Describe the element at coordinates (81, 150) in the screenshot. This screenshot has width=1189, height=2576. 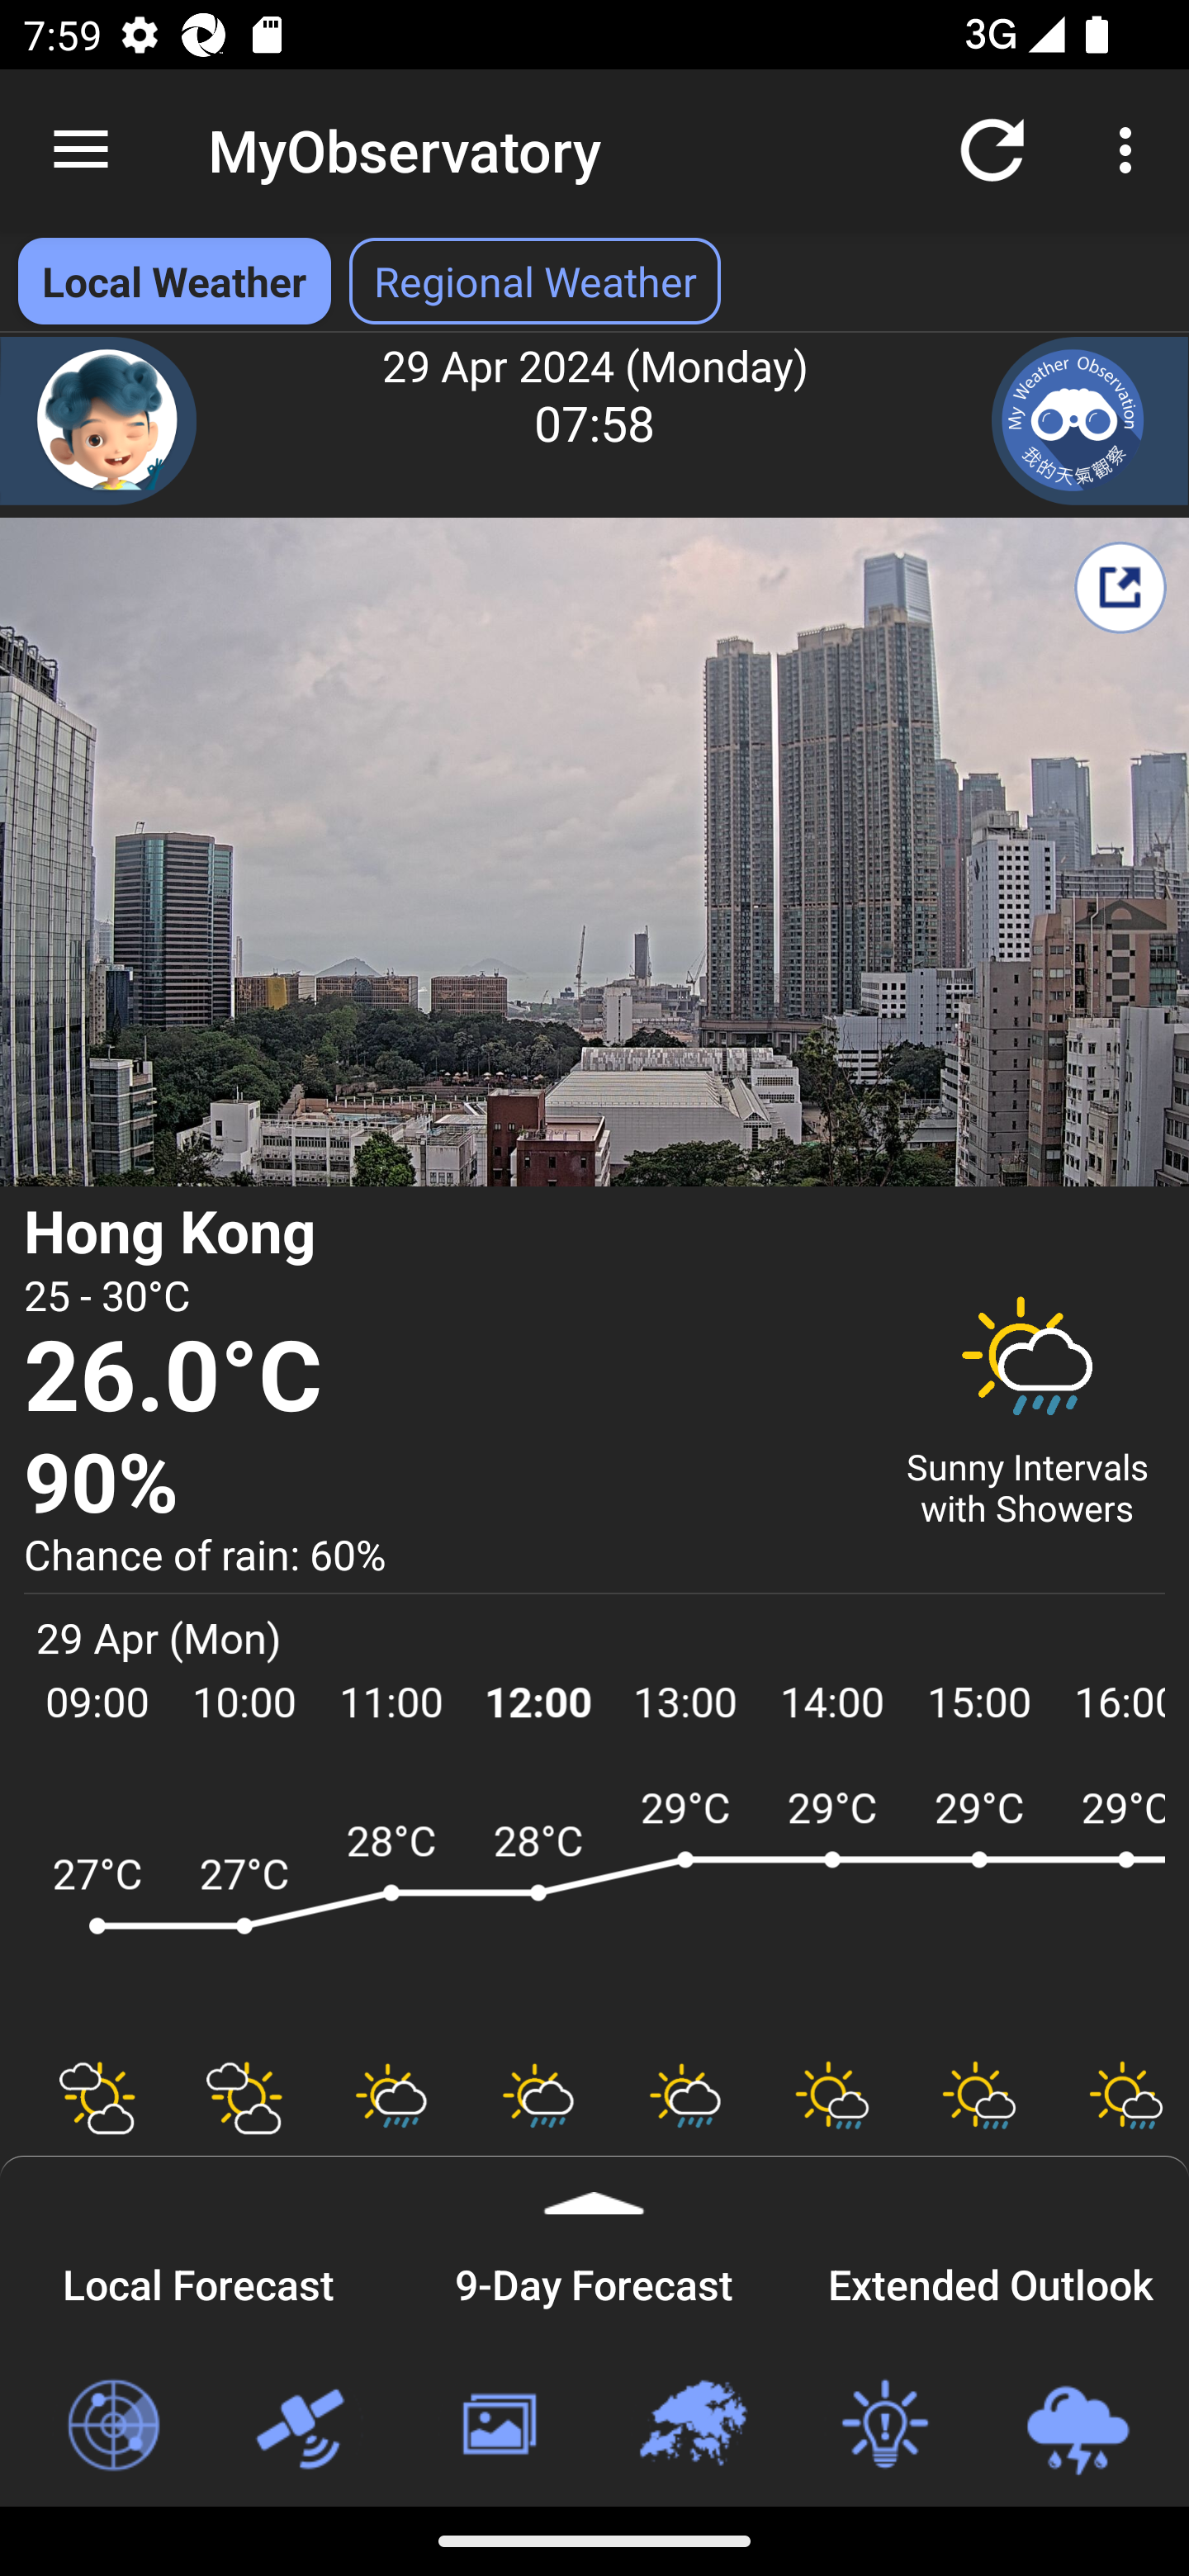
I see `Navigate up` at that location.